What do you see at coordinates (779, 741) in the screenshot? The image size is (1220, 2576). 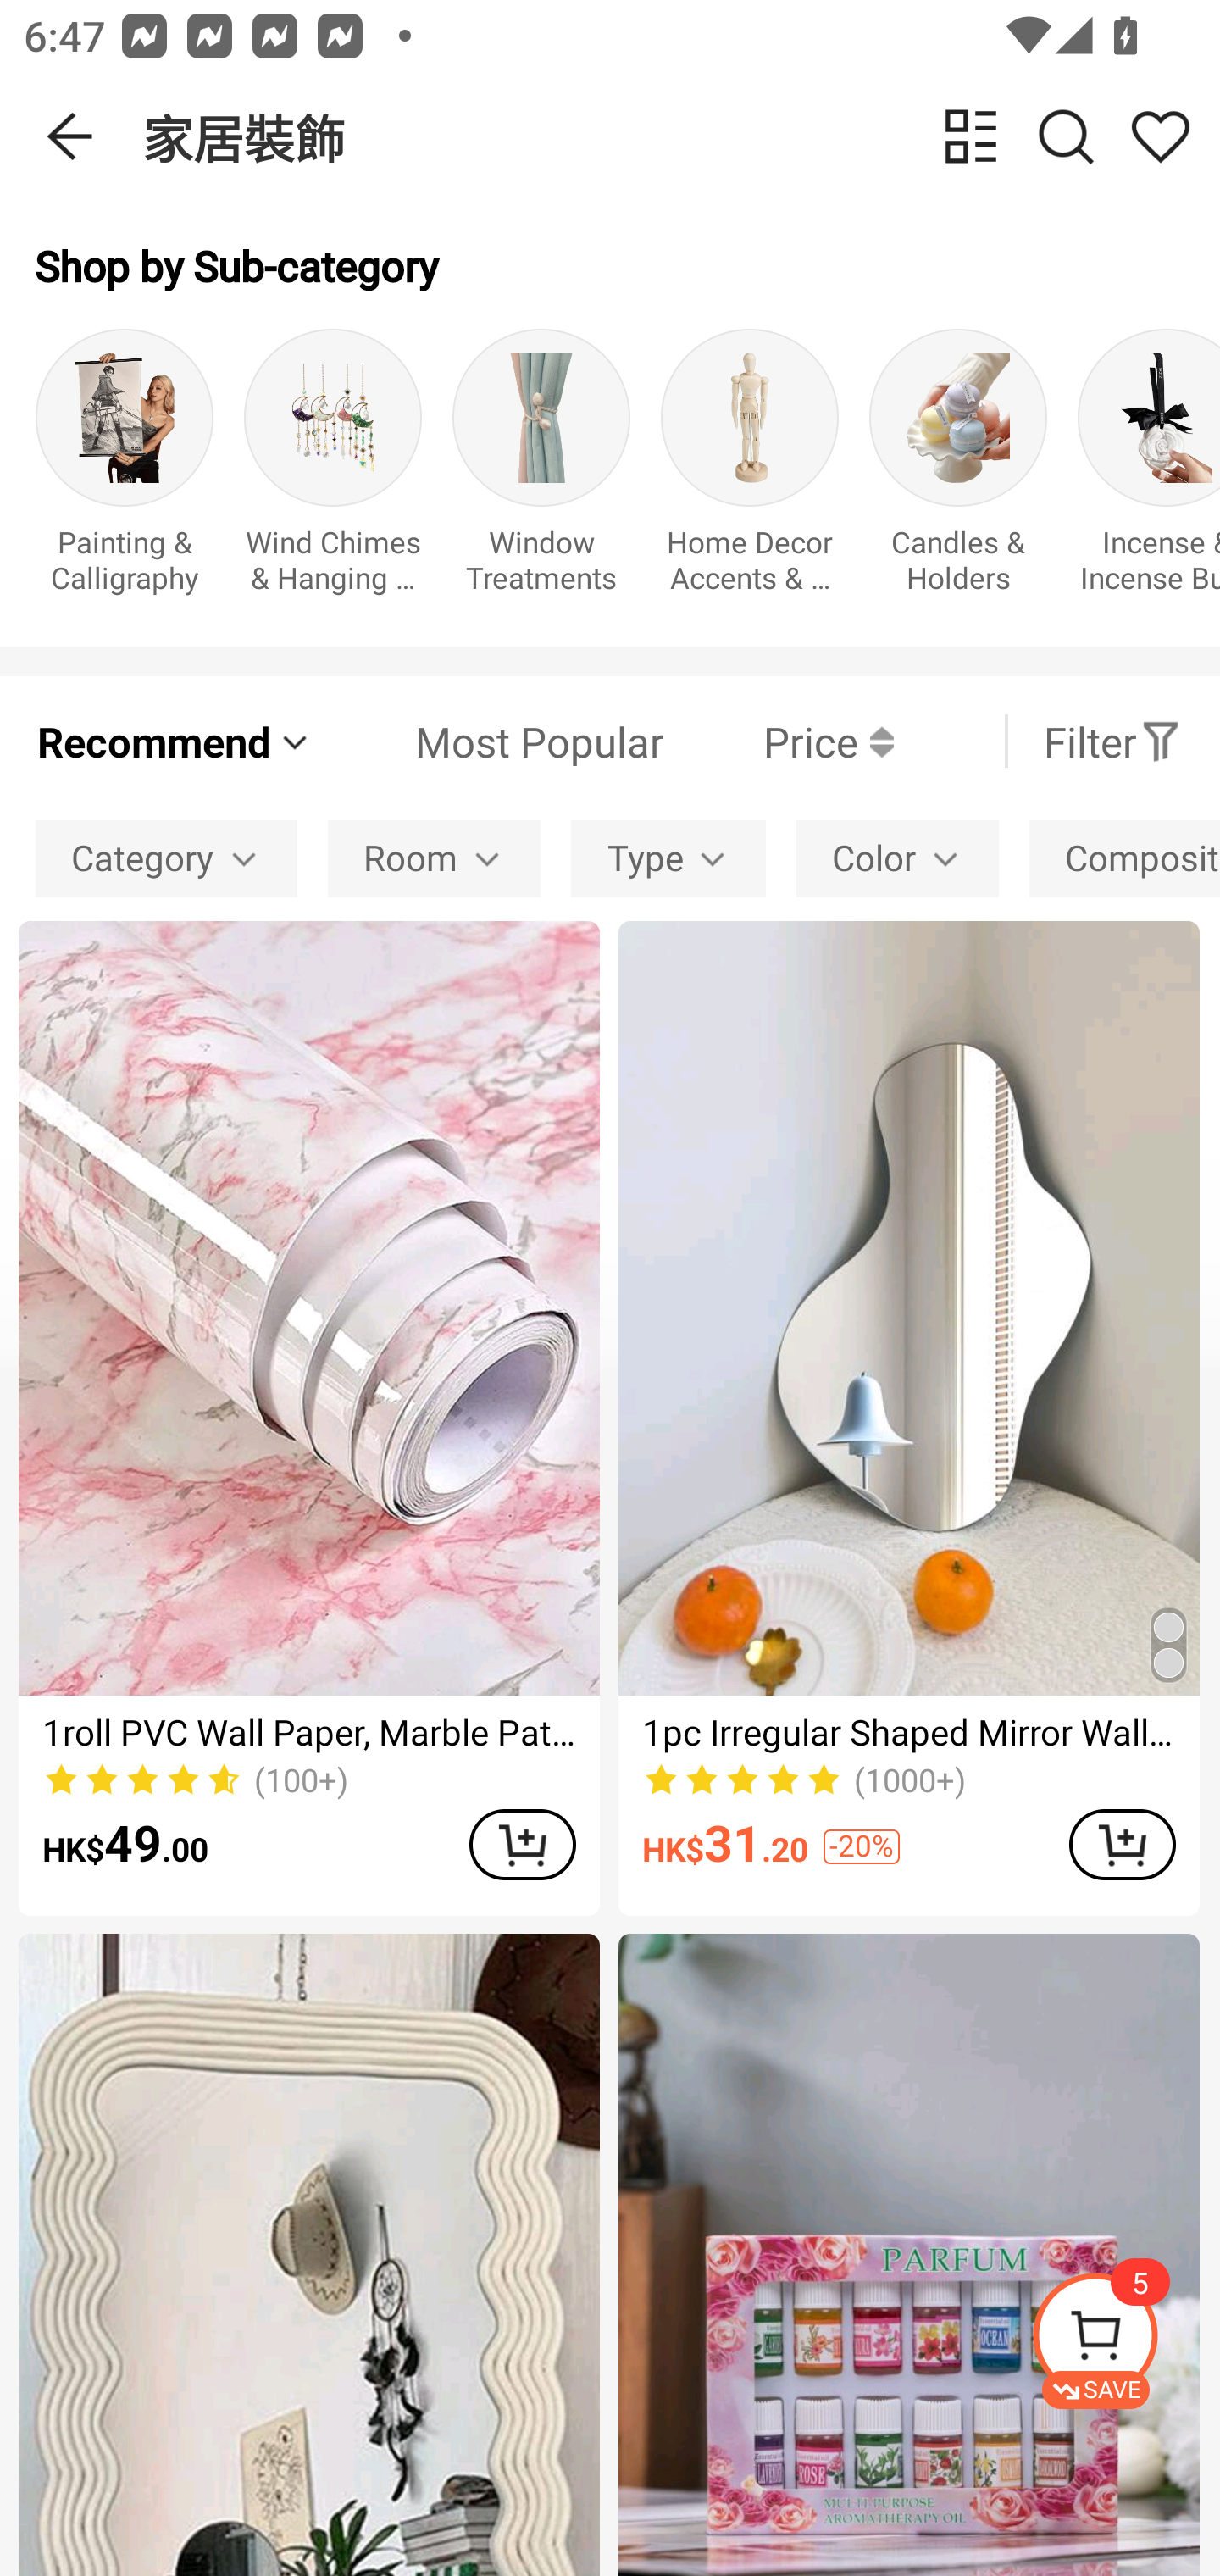 I see `Price` at bounding box center [779, 741].